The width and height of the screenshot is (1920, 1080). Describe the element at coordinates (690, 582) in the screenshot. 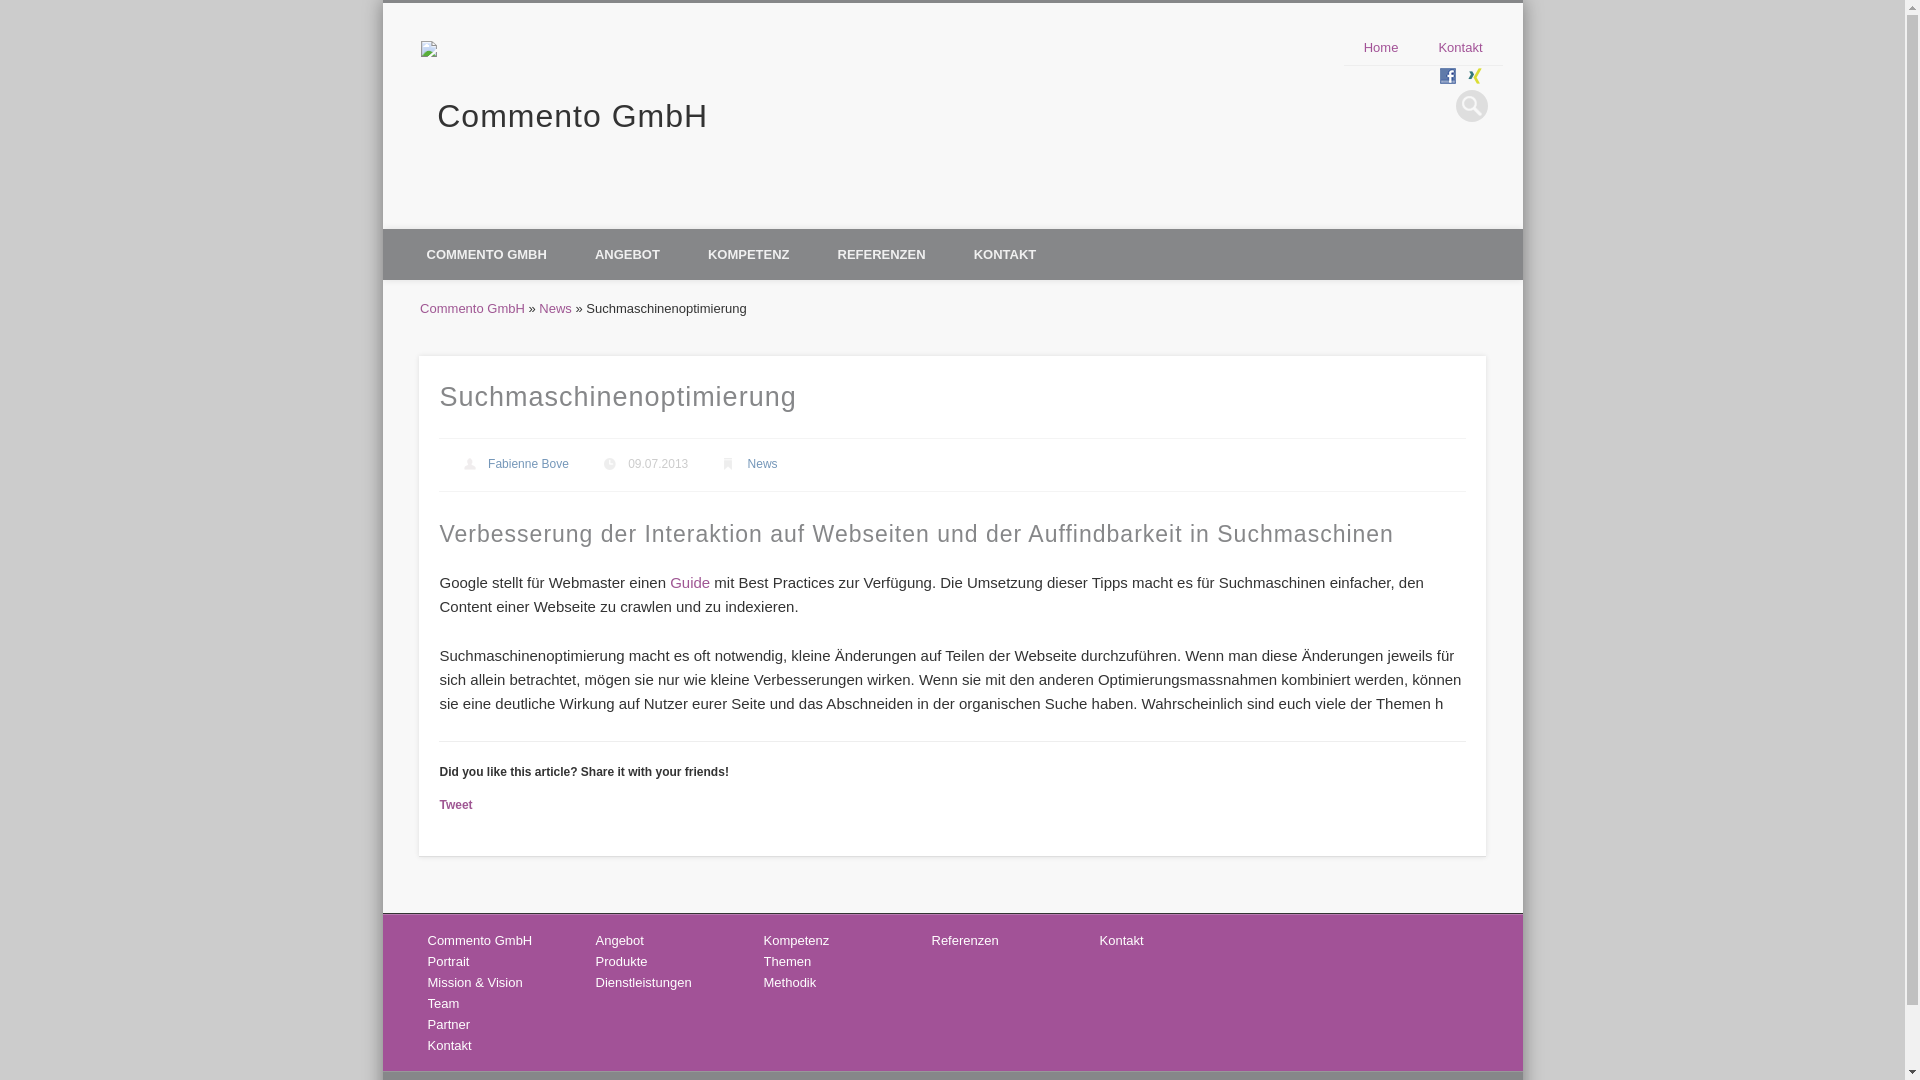

I see `Guide` at that location.